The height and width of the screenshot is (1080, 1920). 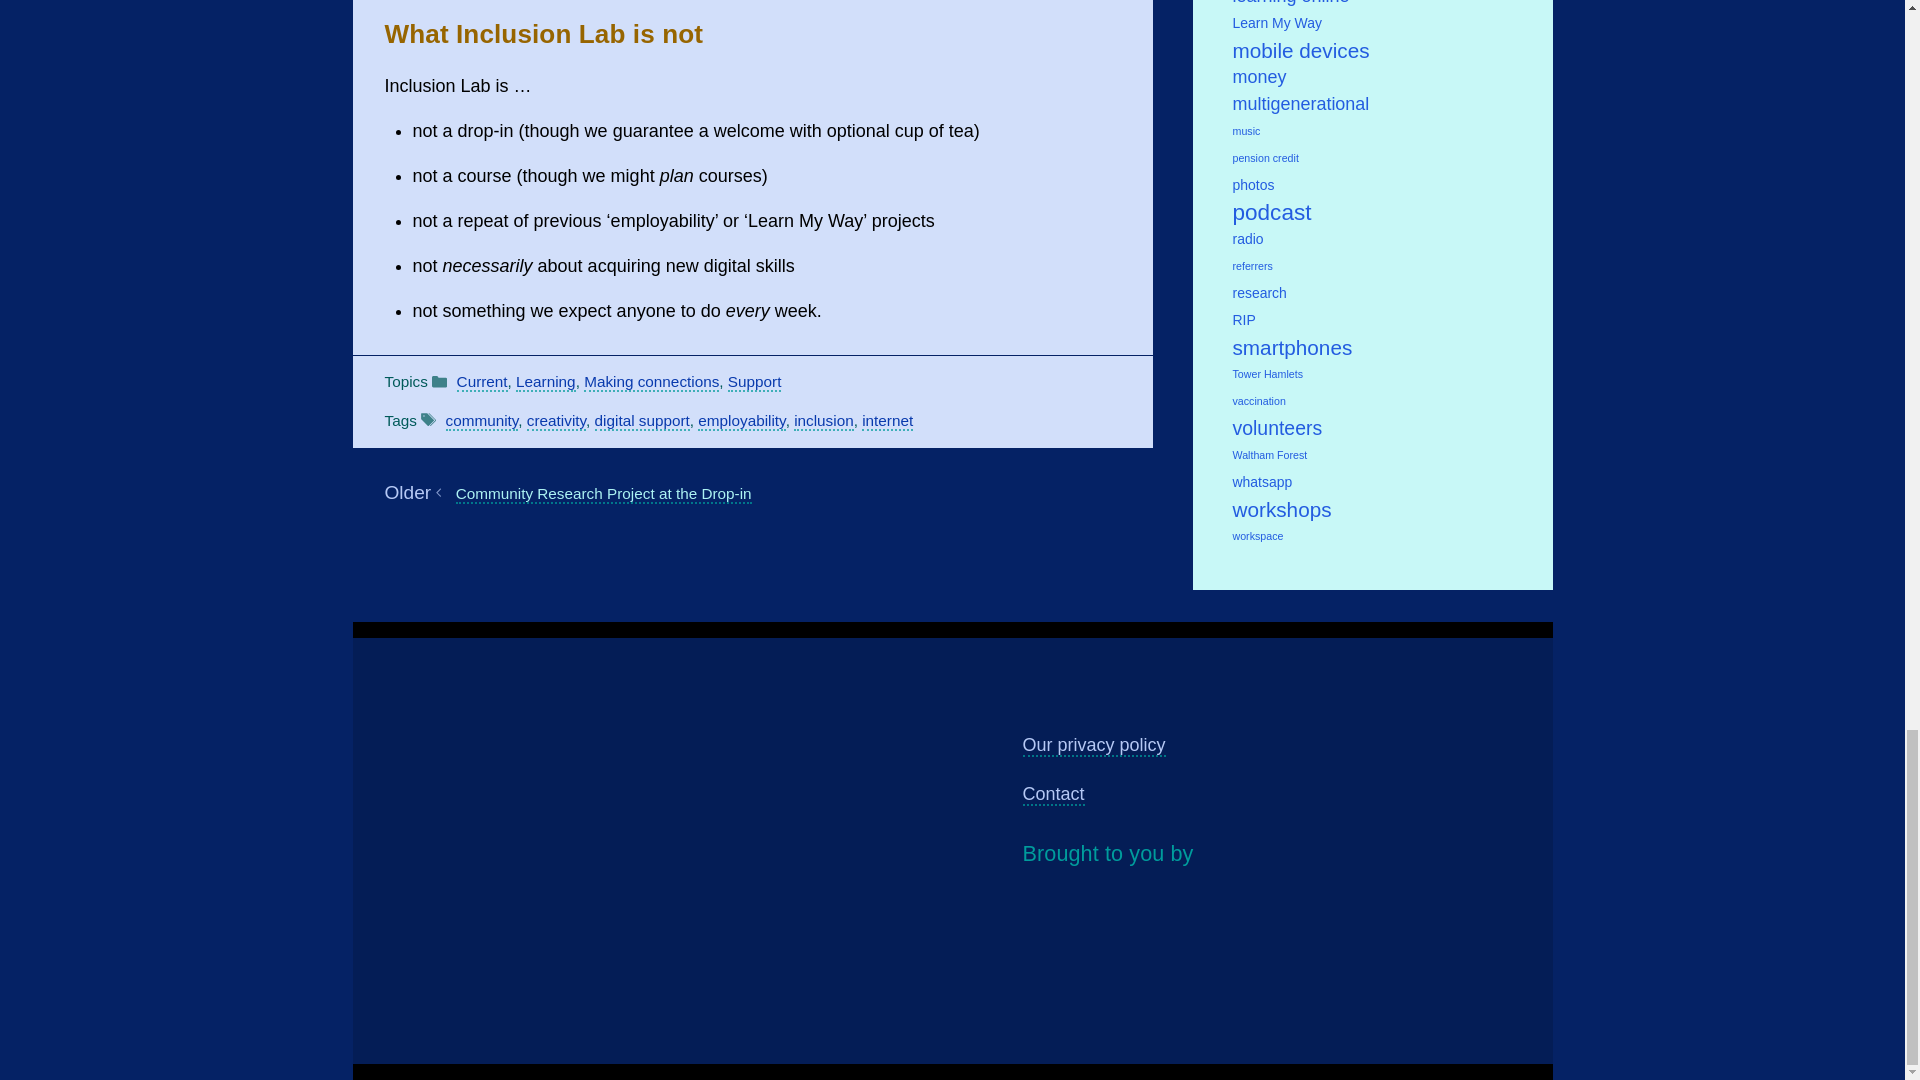 I want to click on internet, so click(x=888, y=420).